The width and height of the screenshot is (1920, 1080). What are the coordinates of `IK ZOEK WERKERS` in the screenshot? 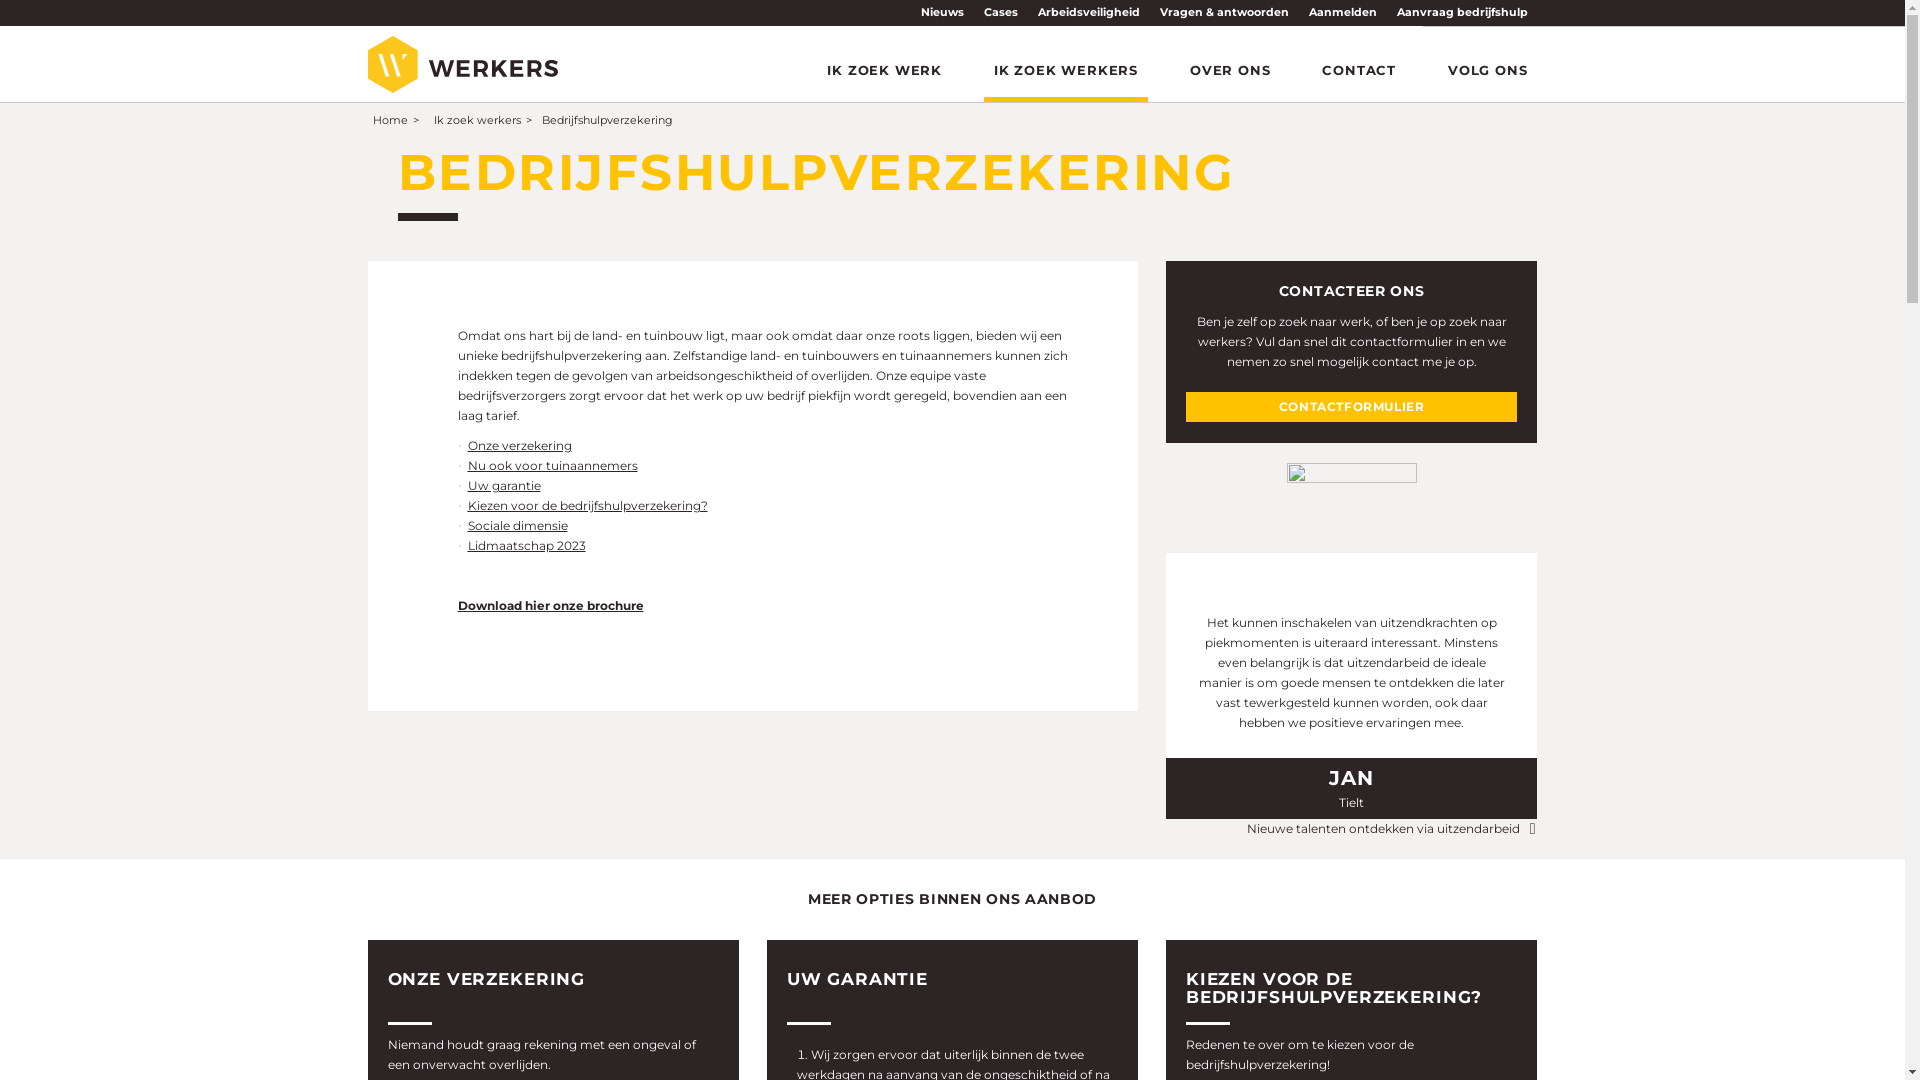 It's located at (1066, 70).